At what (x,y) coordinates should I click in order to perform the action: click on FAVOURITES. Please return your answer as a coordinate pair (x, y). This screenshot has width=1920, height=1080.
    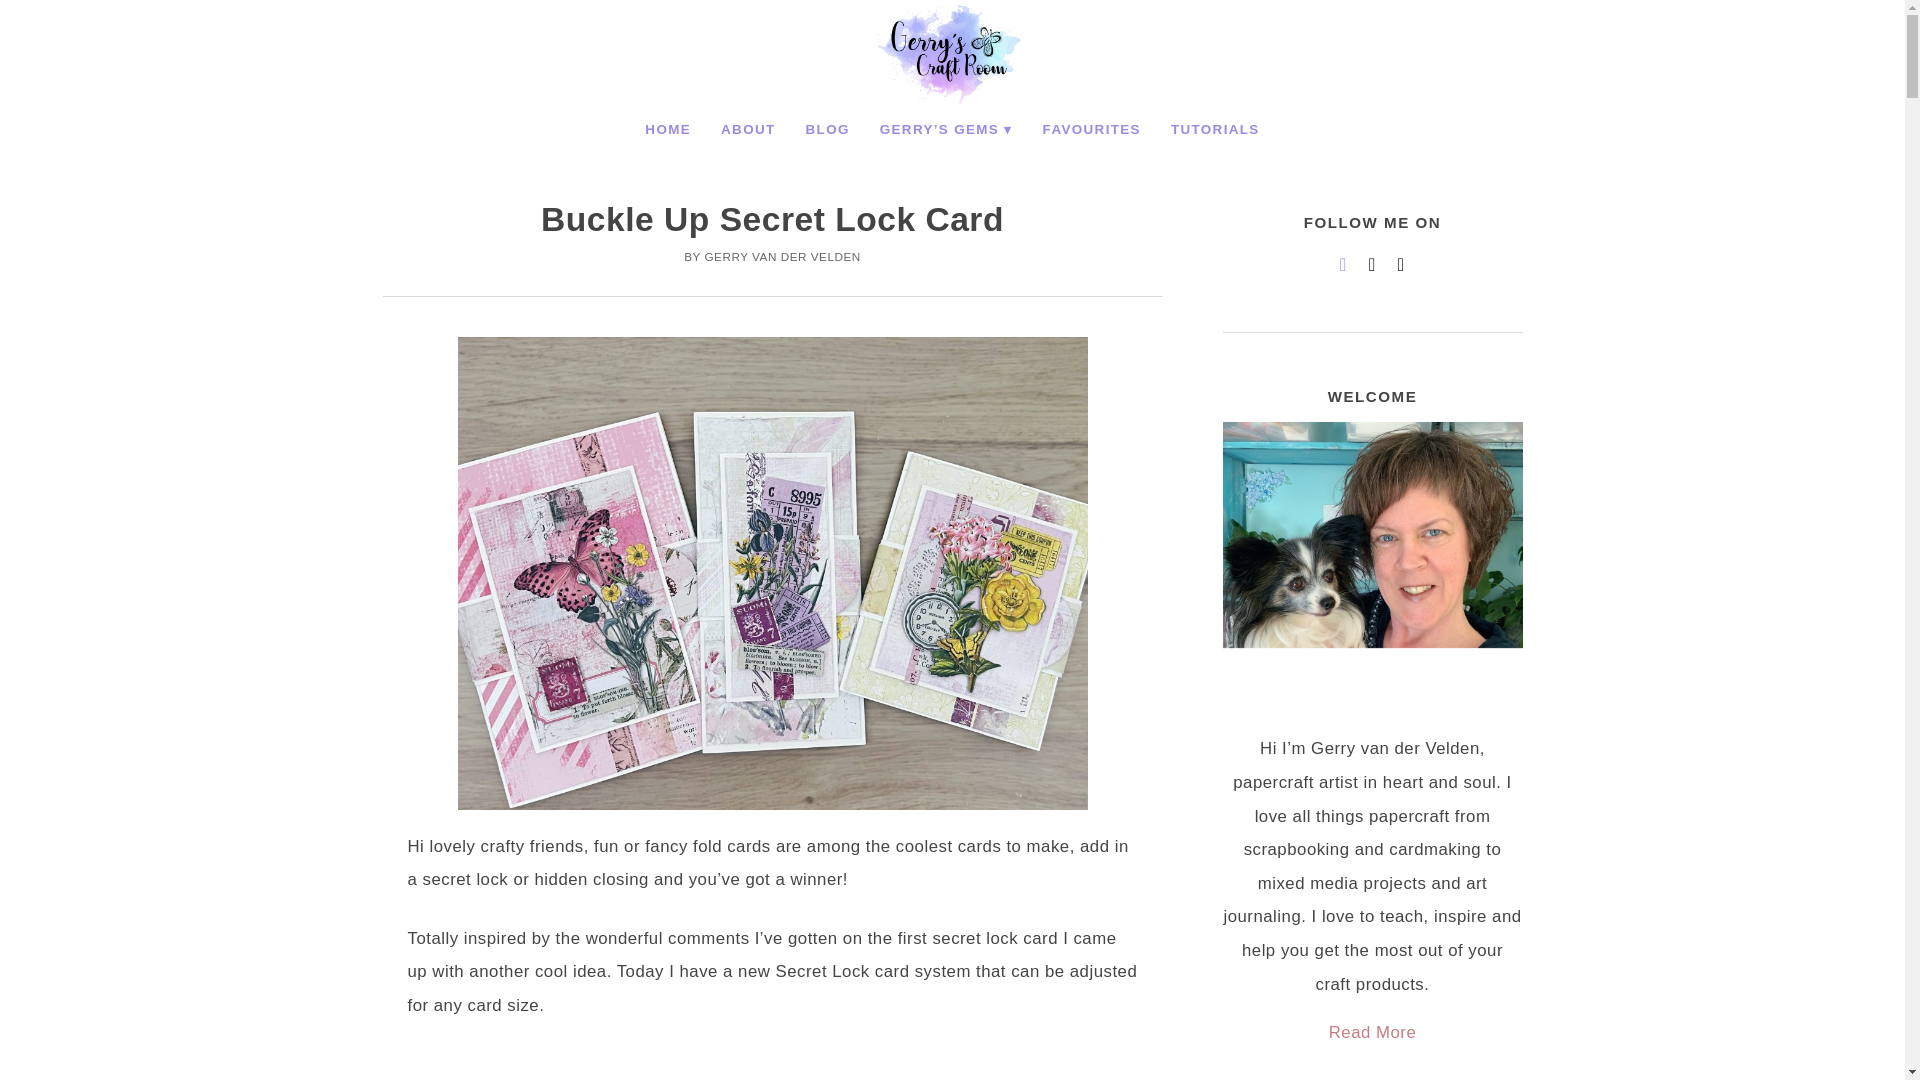
    Looking at the image, I should click on (1091, 130).